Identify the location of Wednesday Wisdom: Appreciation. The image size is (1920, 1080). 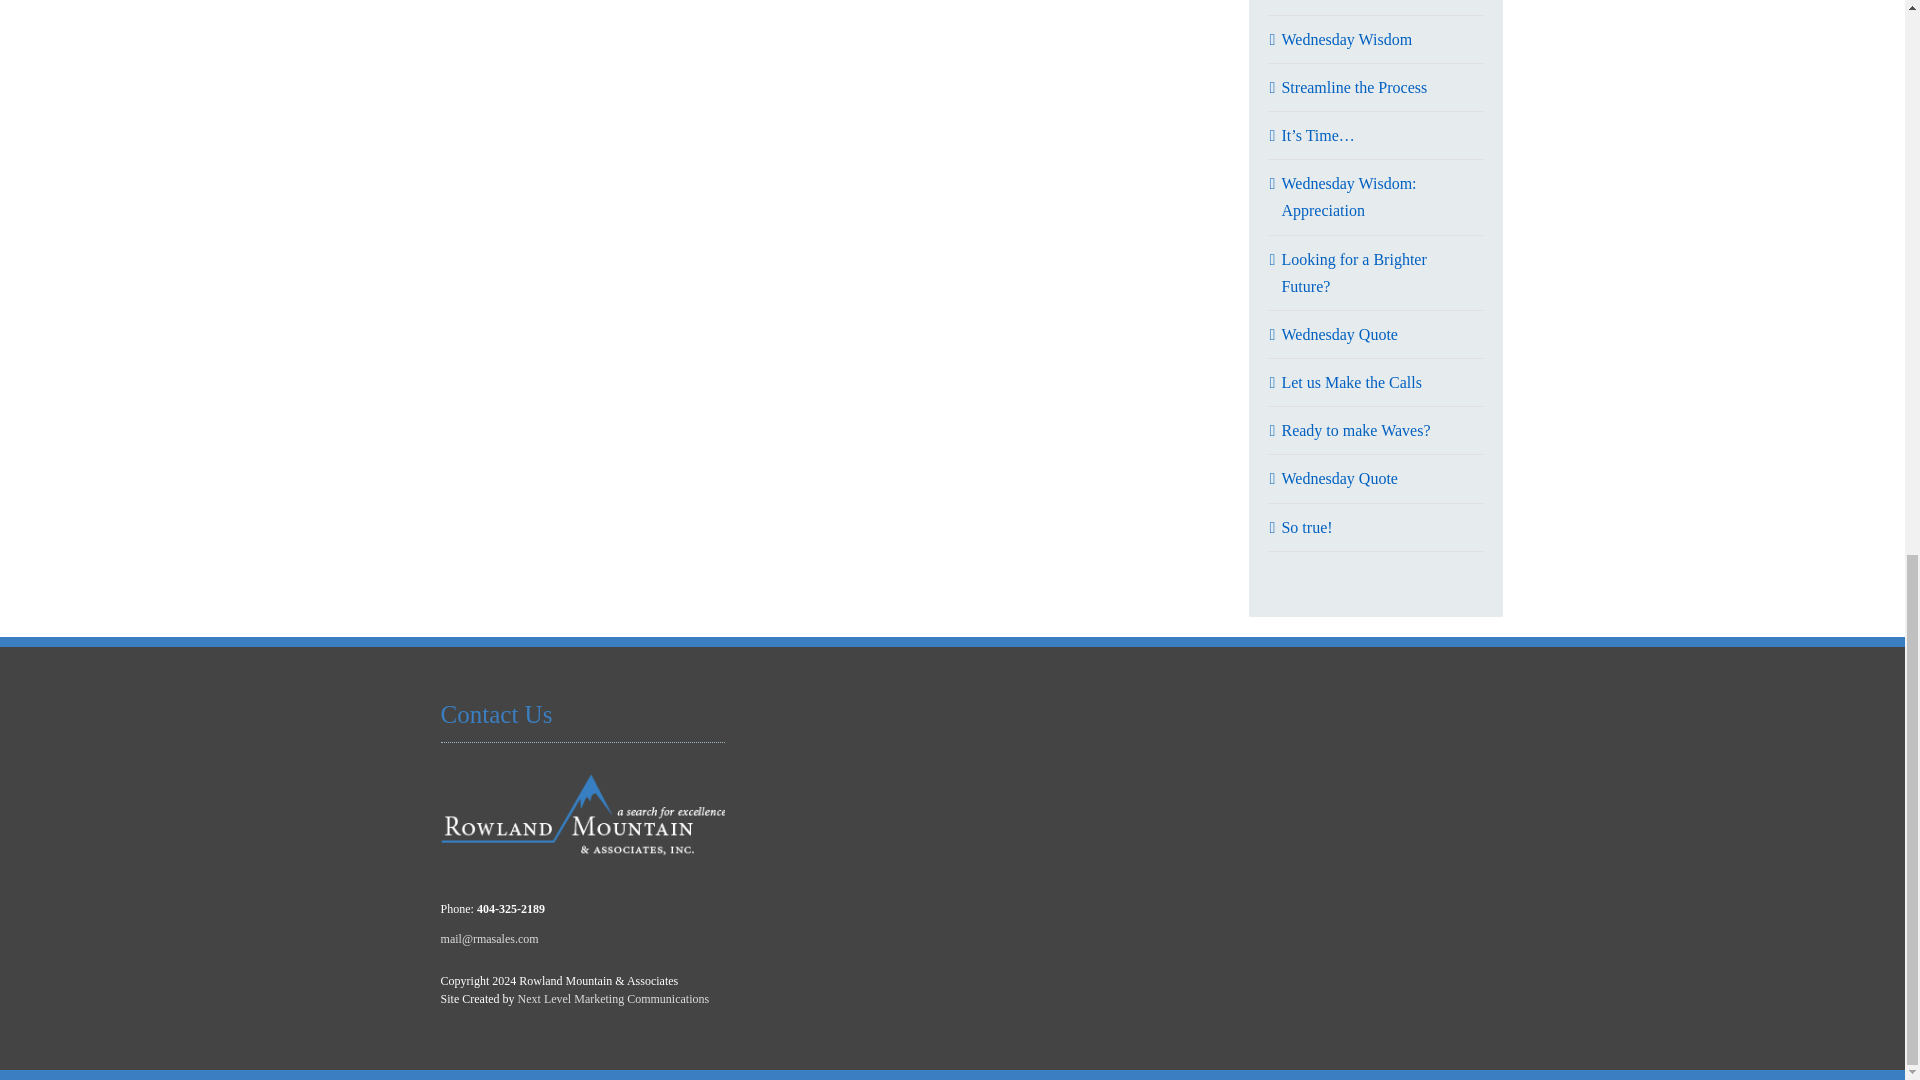
(1348, 196).